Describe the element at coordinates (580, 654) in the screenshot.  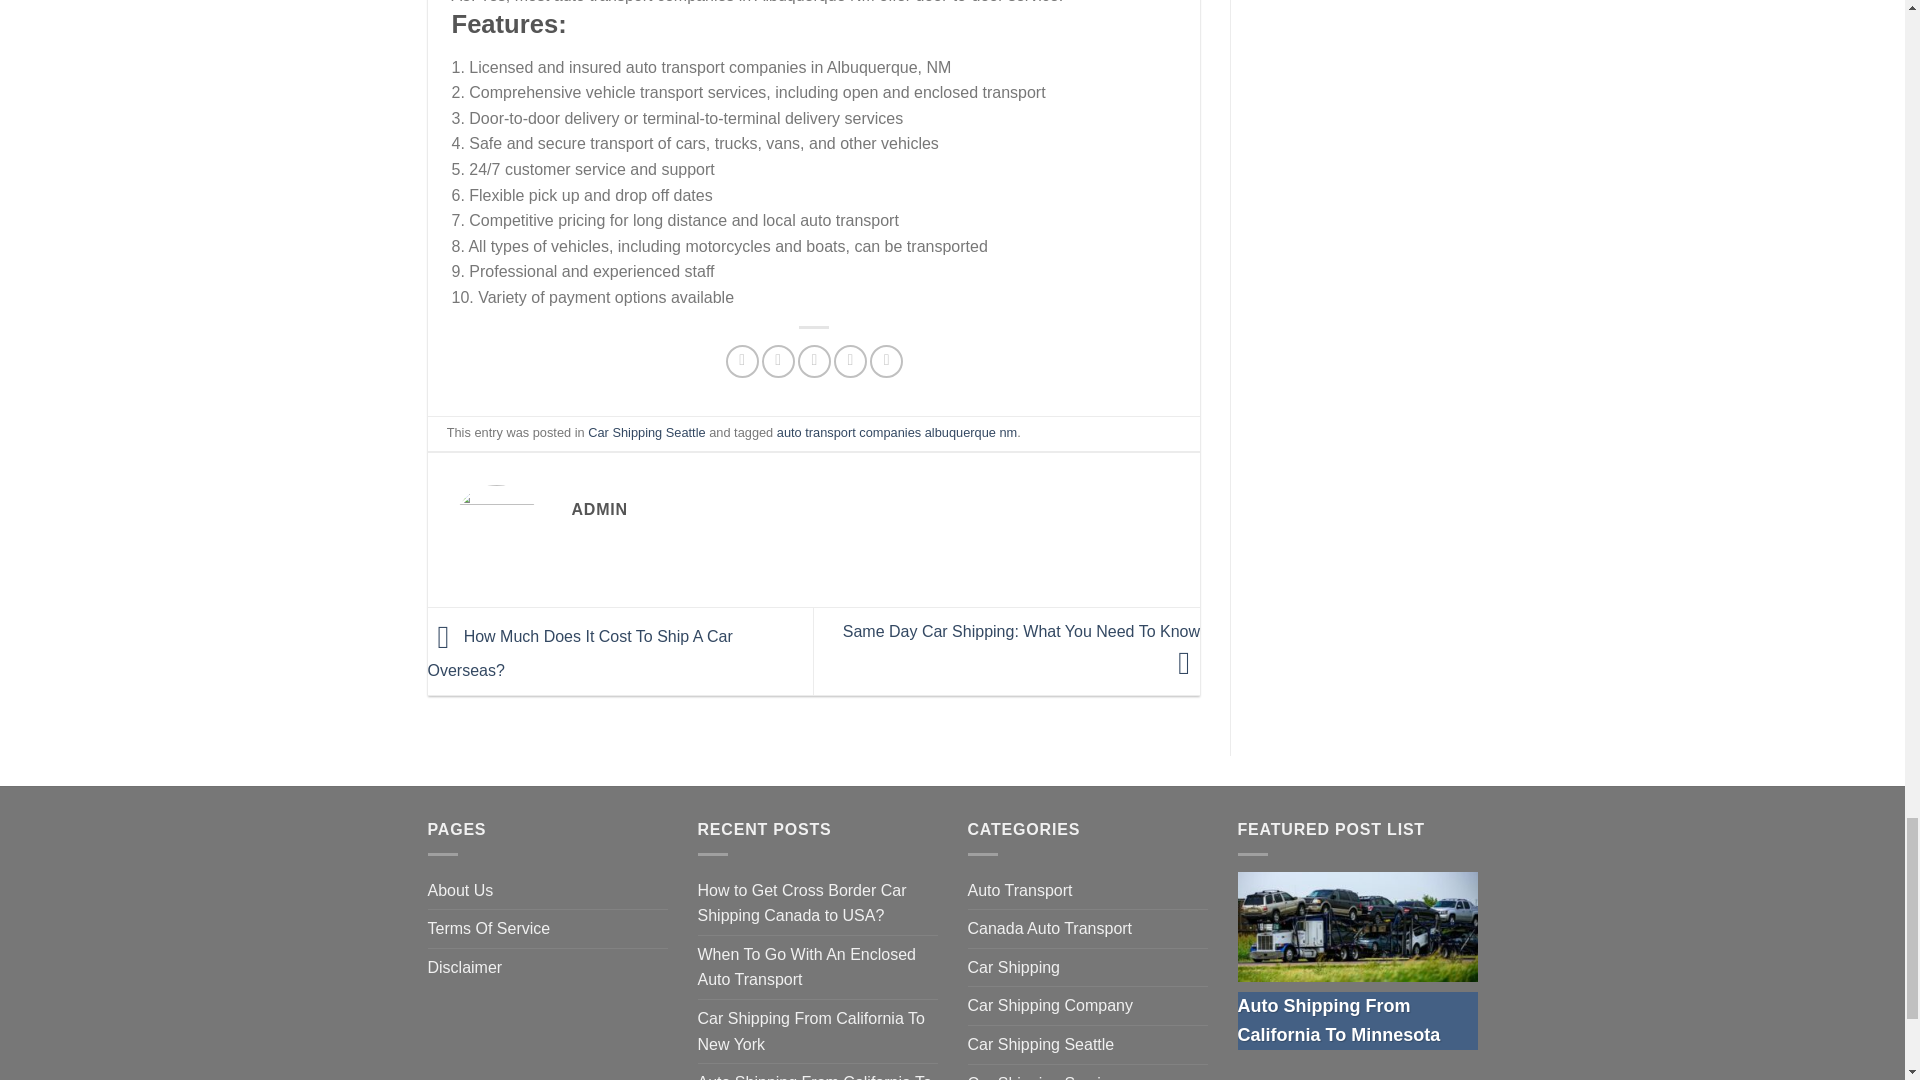
I see `How Much Does It Cost To Ship A Car Overseas?` at that location.